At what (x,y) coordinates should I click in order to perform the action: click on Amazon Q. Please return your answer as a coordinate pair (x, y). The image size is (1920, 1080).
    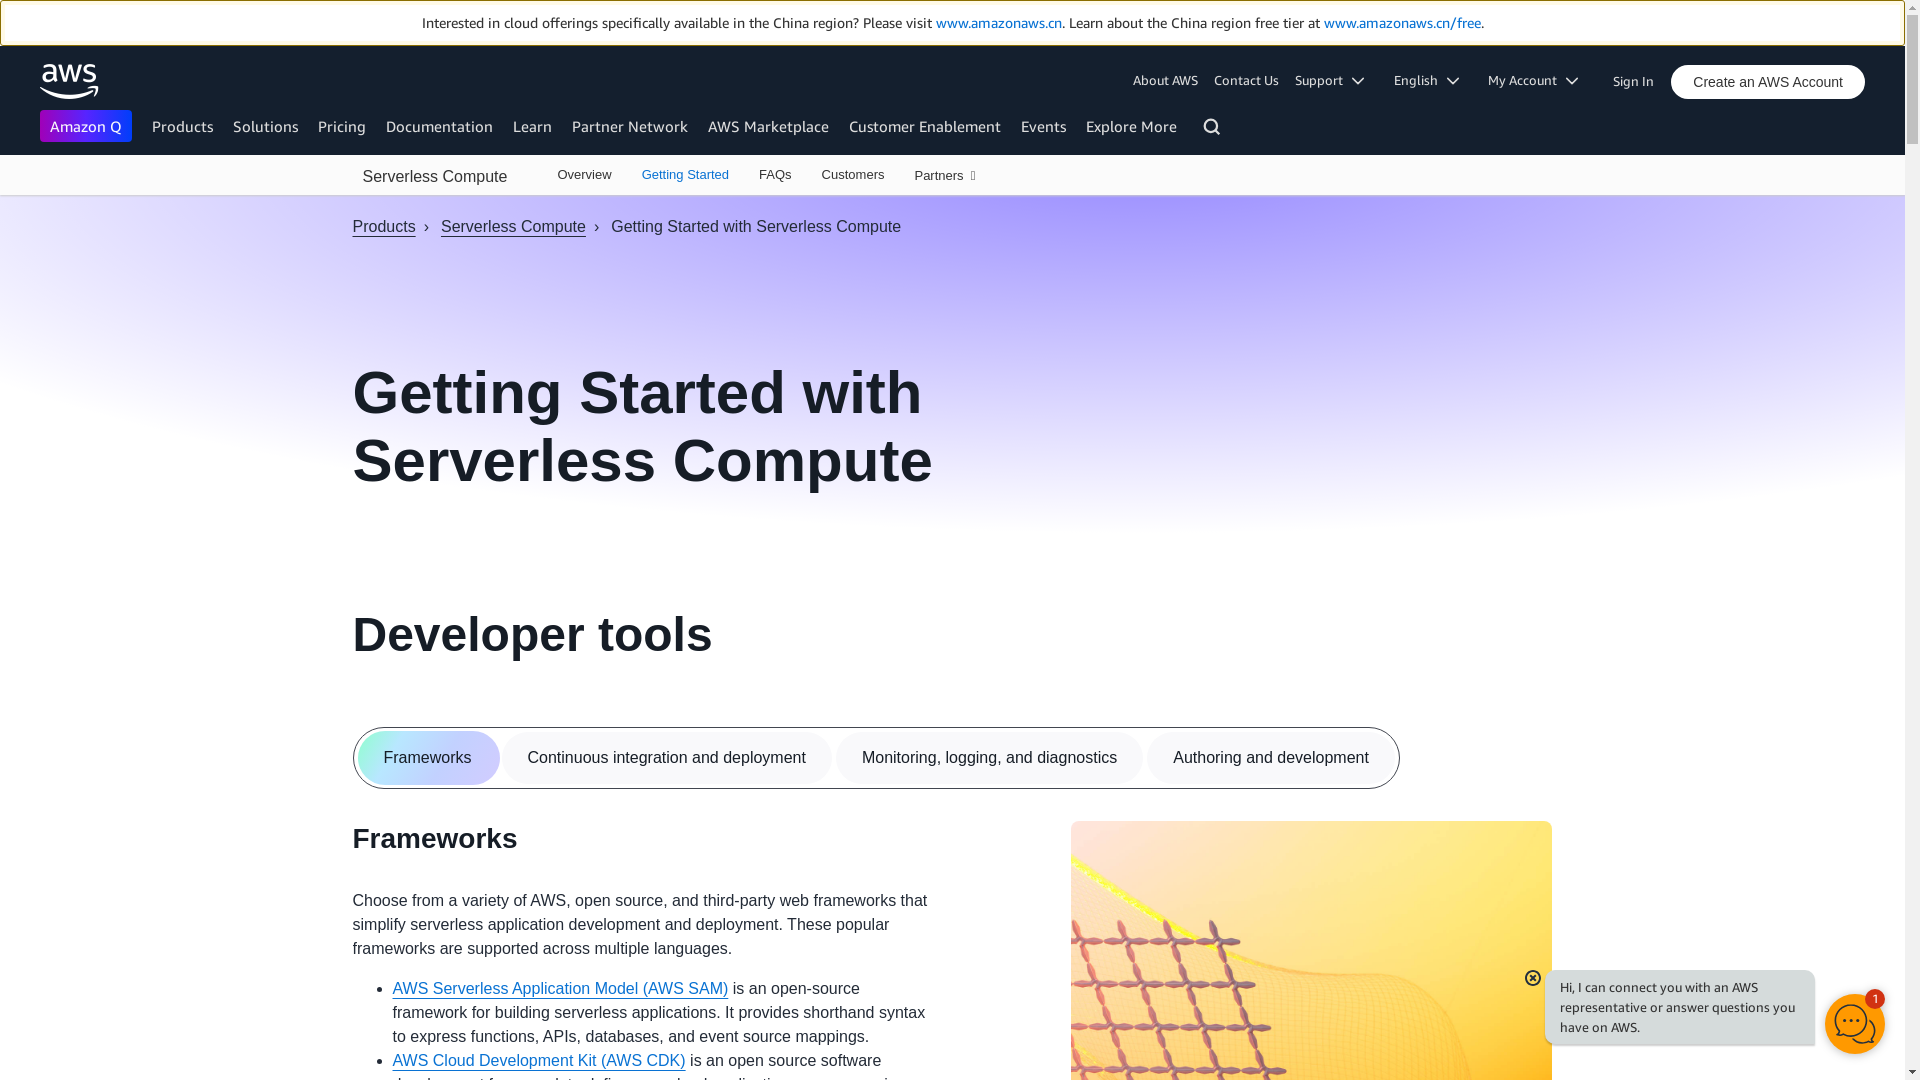
    Looking at the image, I should click on (86, 126).